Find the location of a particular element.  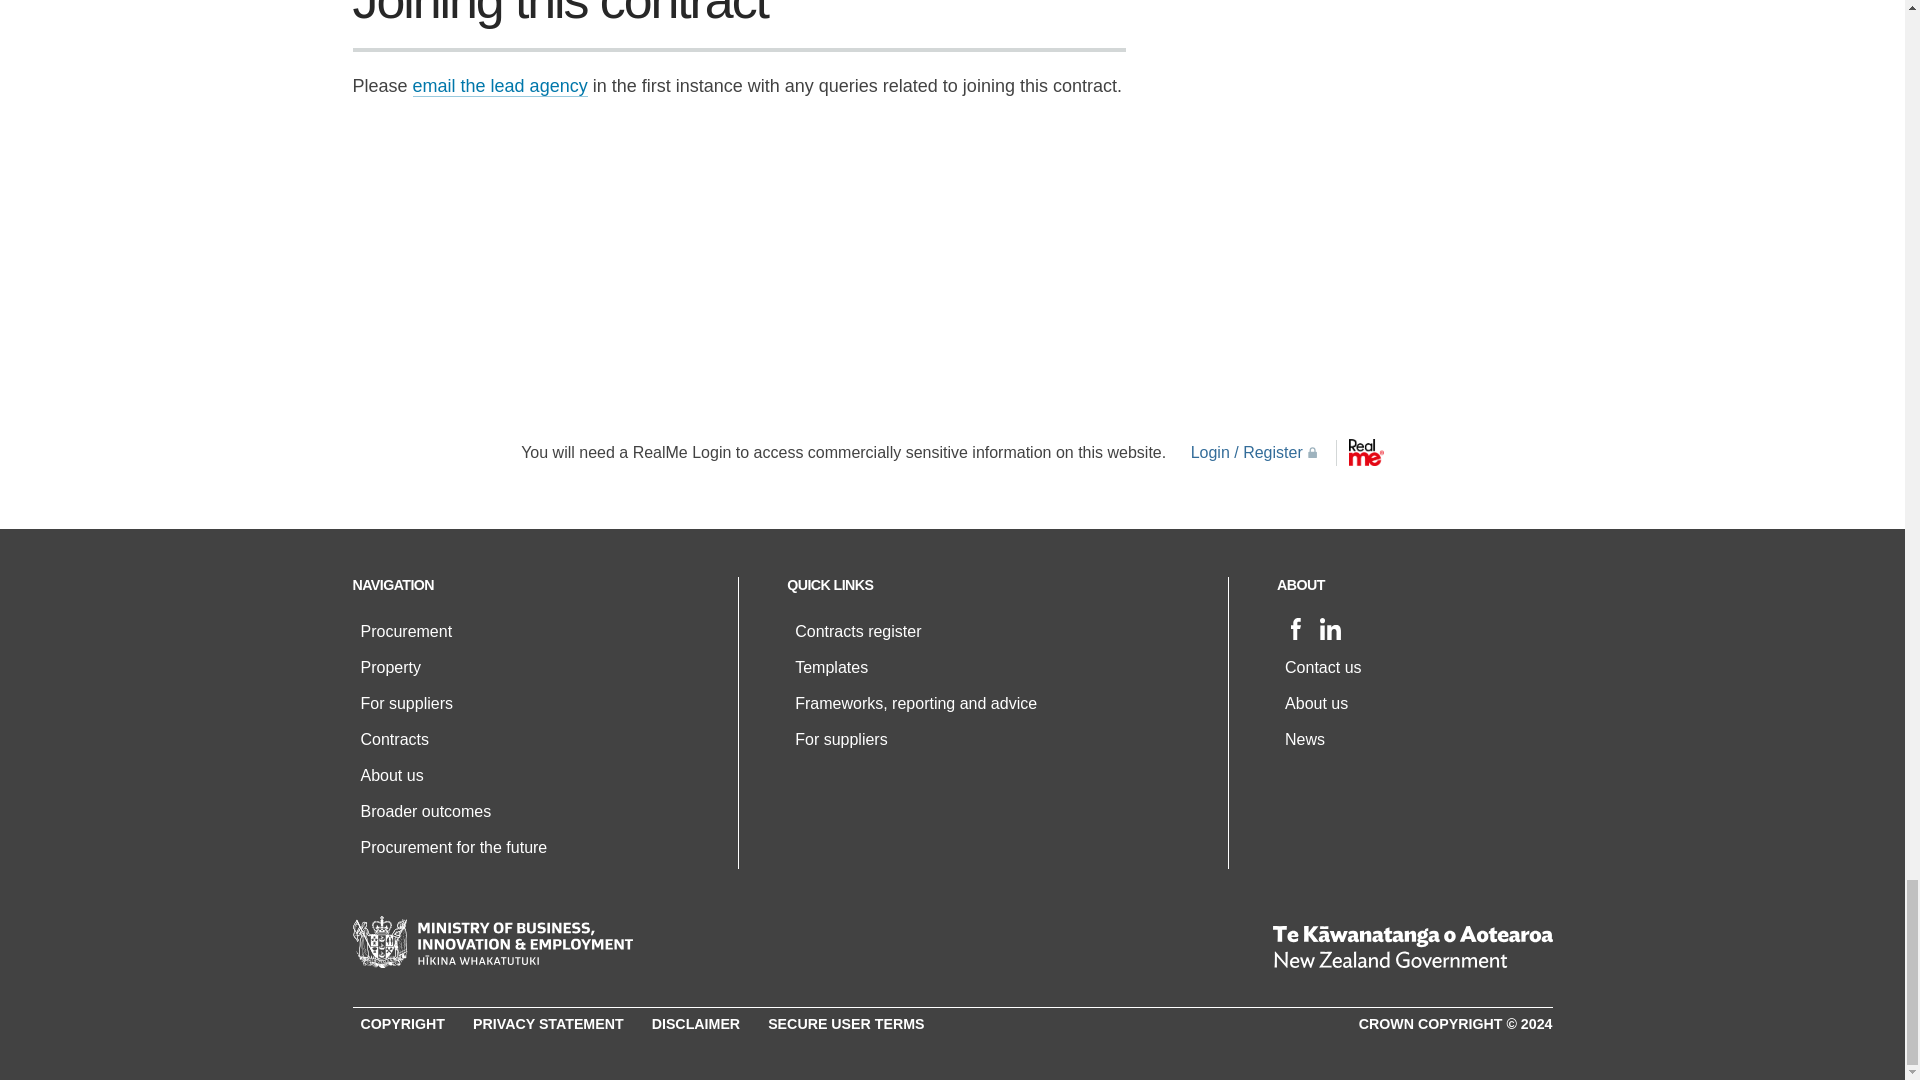

Property is located at coordinates (390, 667).